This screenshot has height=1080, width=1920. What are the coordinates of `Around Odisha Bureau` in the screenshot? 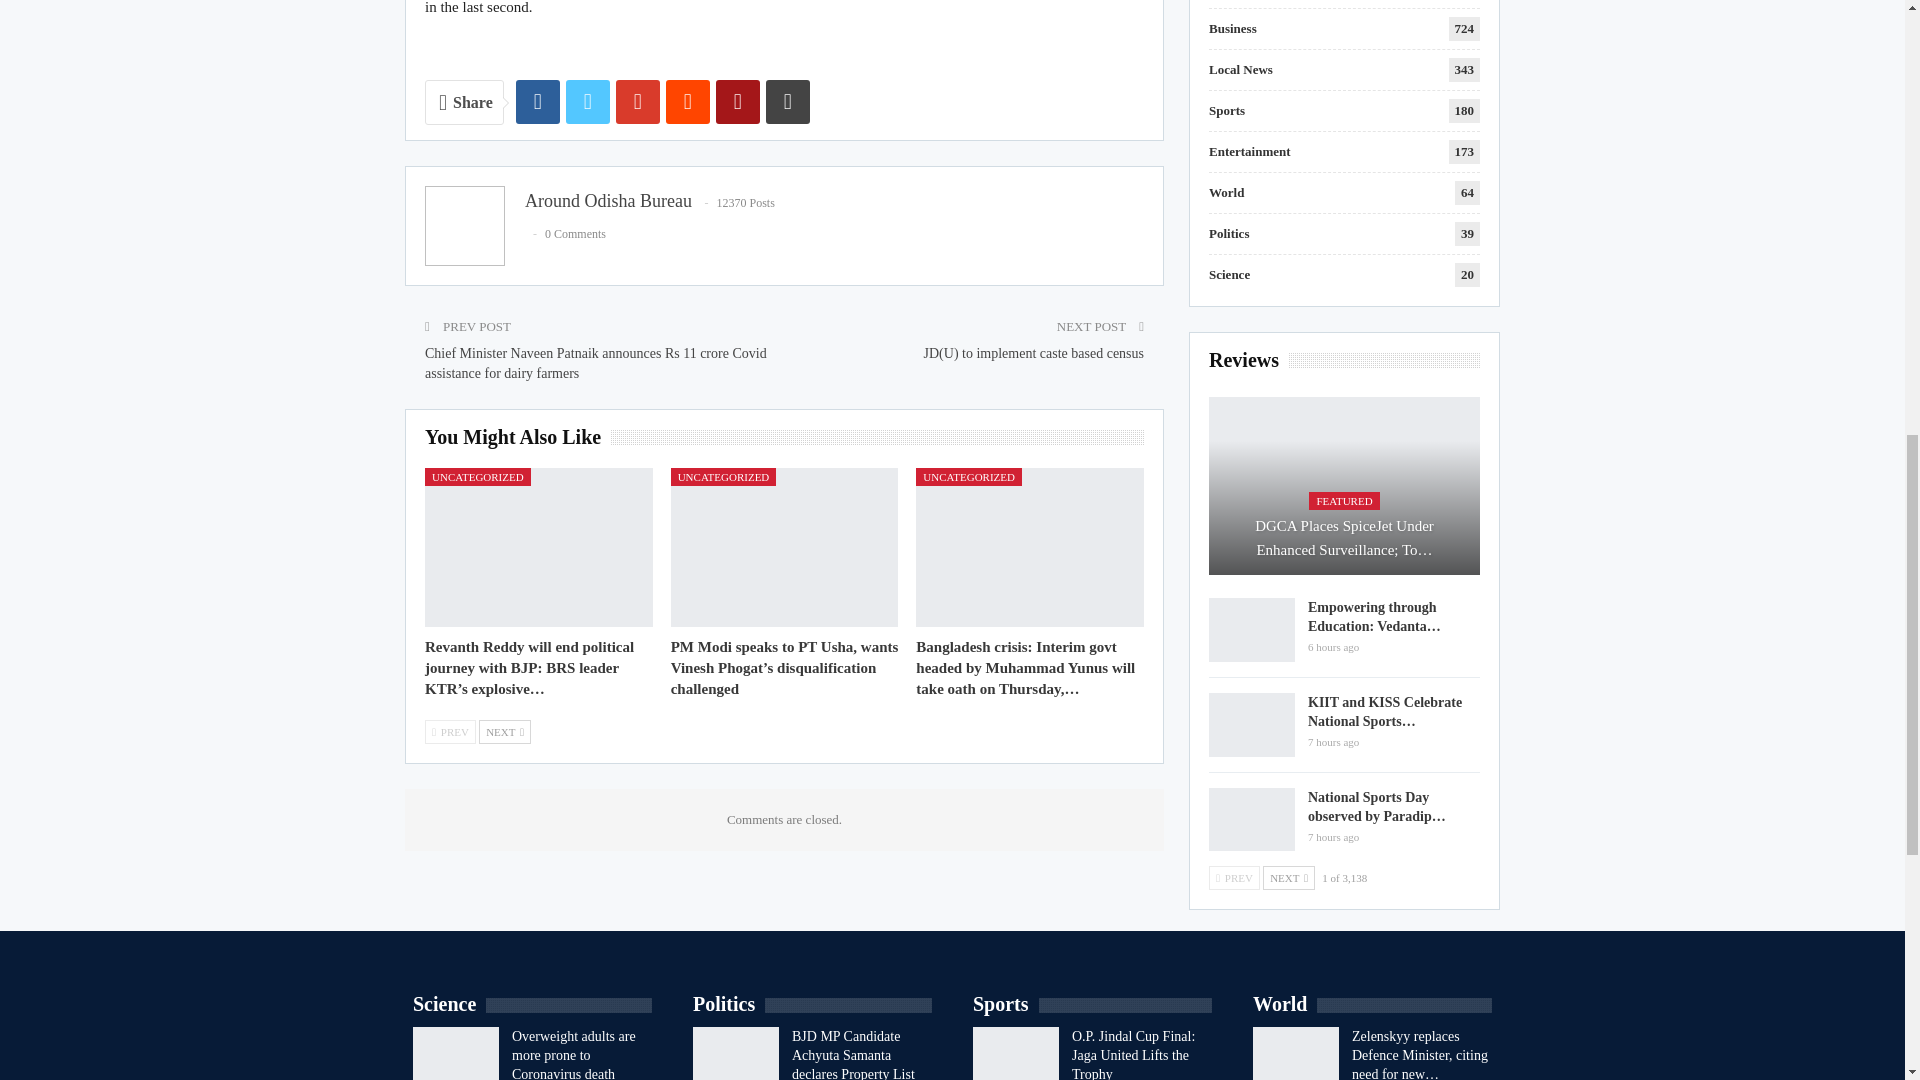 It's located at (608, 200).